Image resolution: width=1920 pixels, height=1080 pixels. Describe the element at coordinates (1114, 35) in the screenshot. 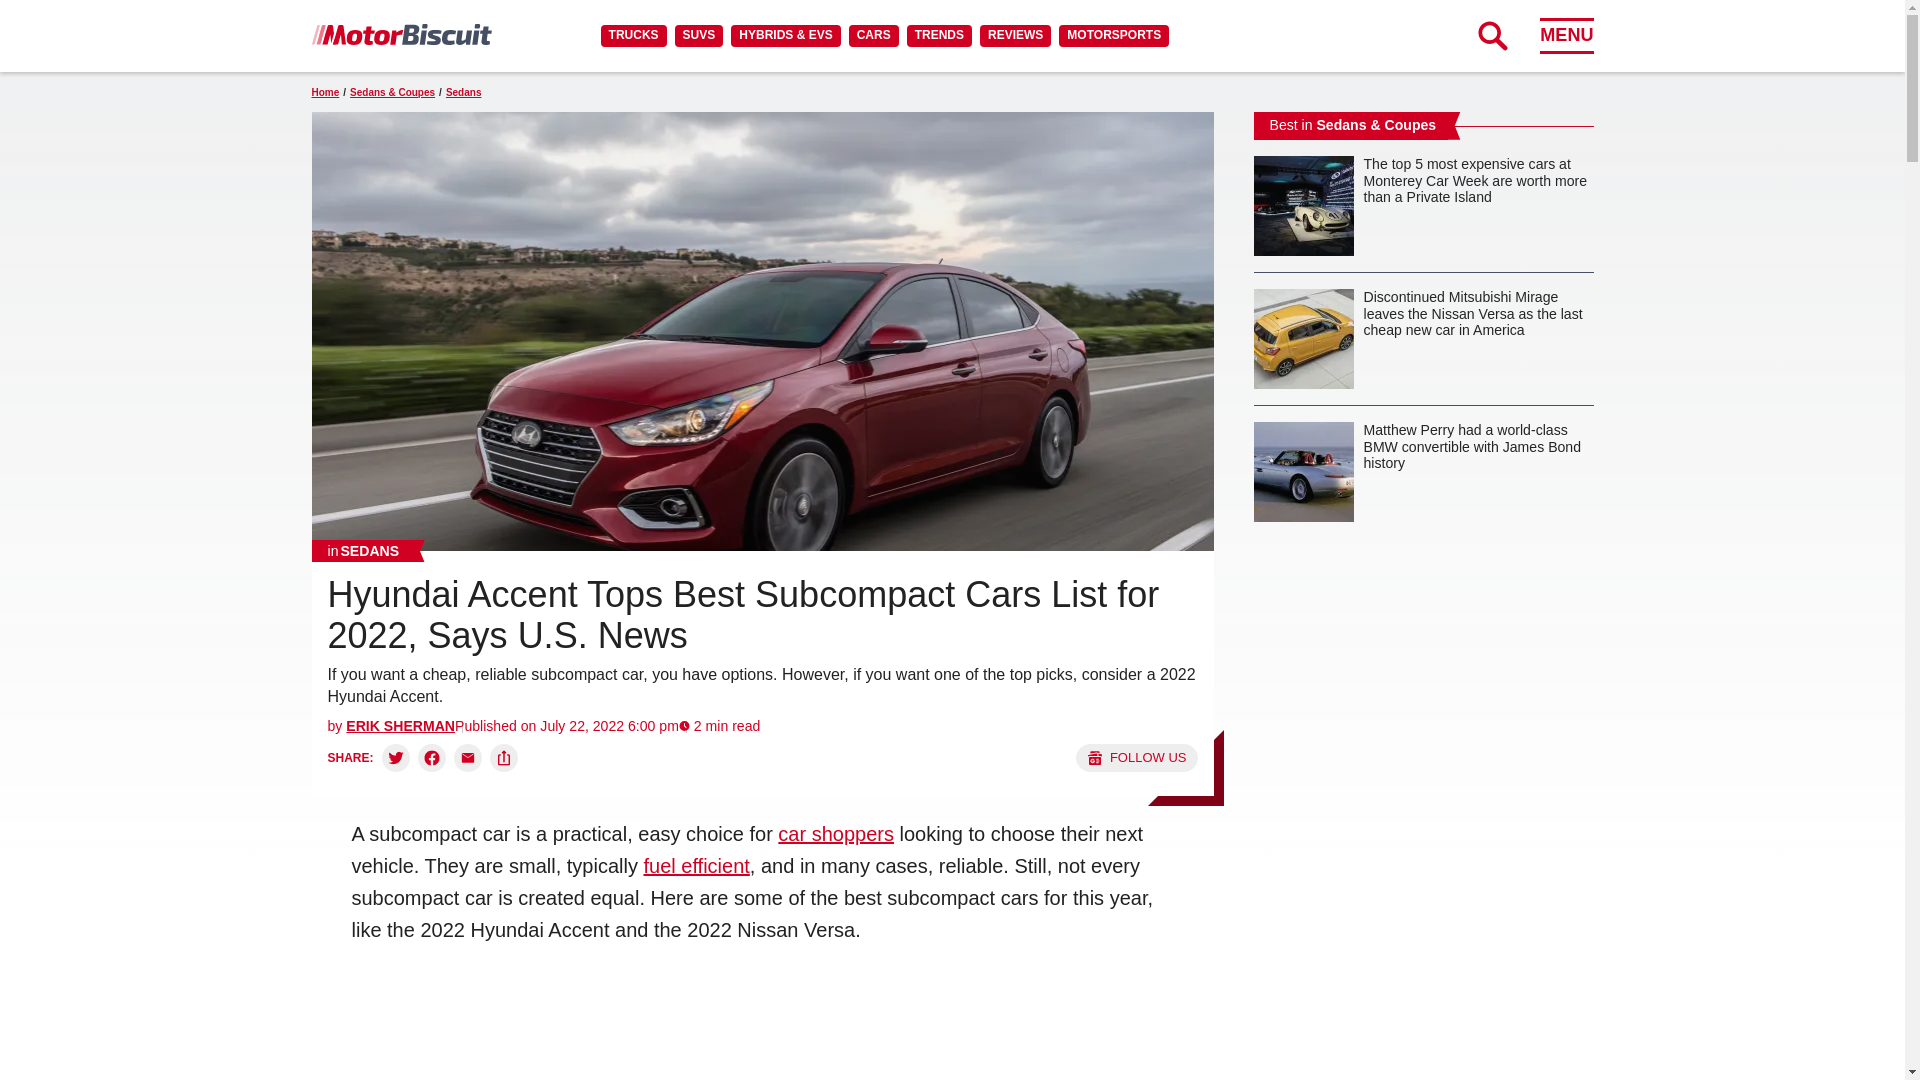

I see `MOTORSPORTS` at that location.